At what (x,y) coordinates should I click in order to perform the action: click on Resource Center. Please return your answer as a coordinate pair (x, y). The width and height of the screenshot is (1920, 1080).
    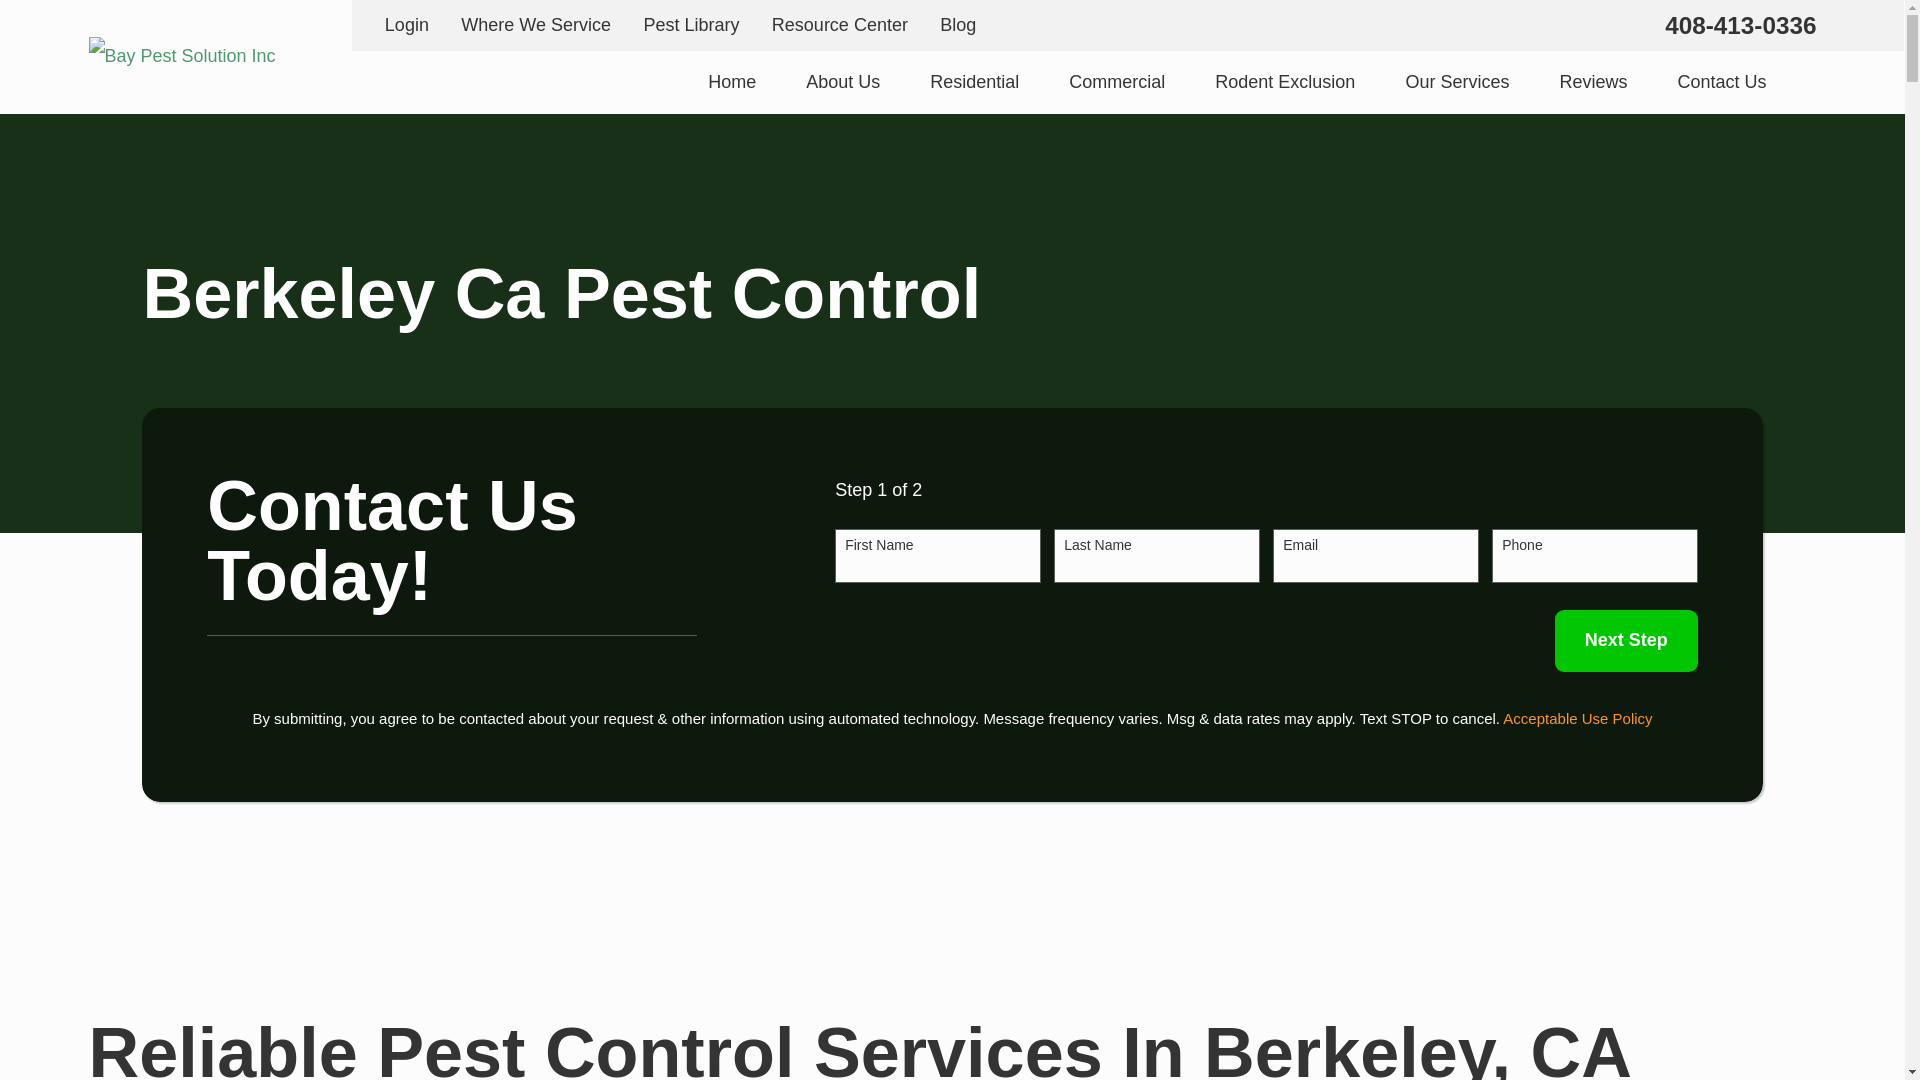
    Looking at the image, I should click on (840, 24).